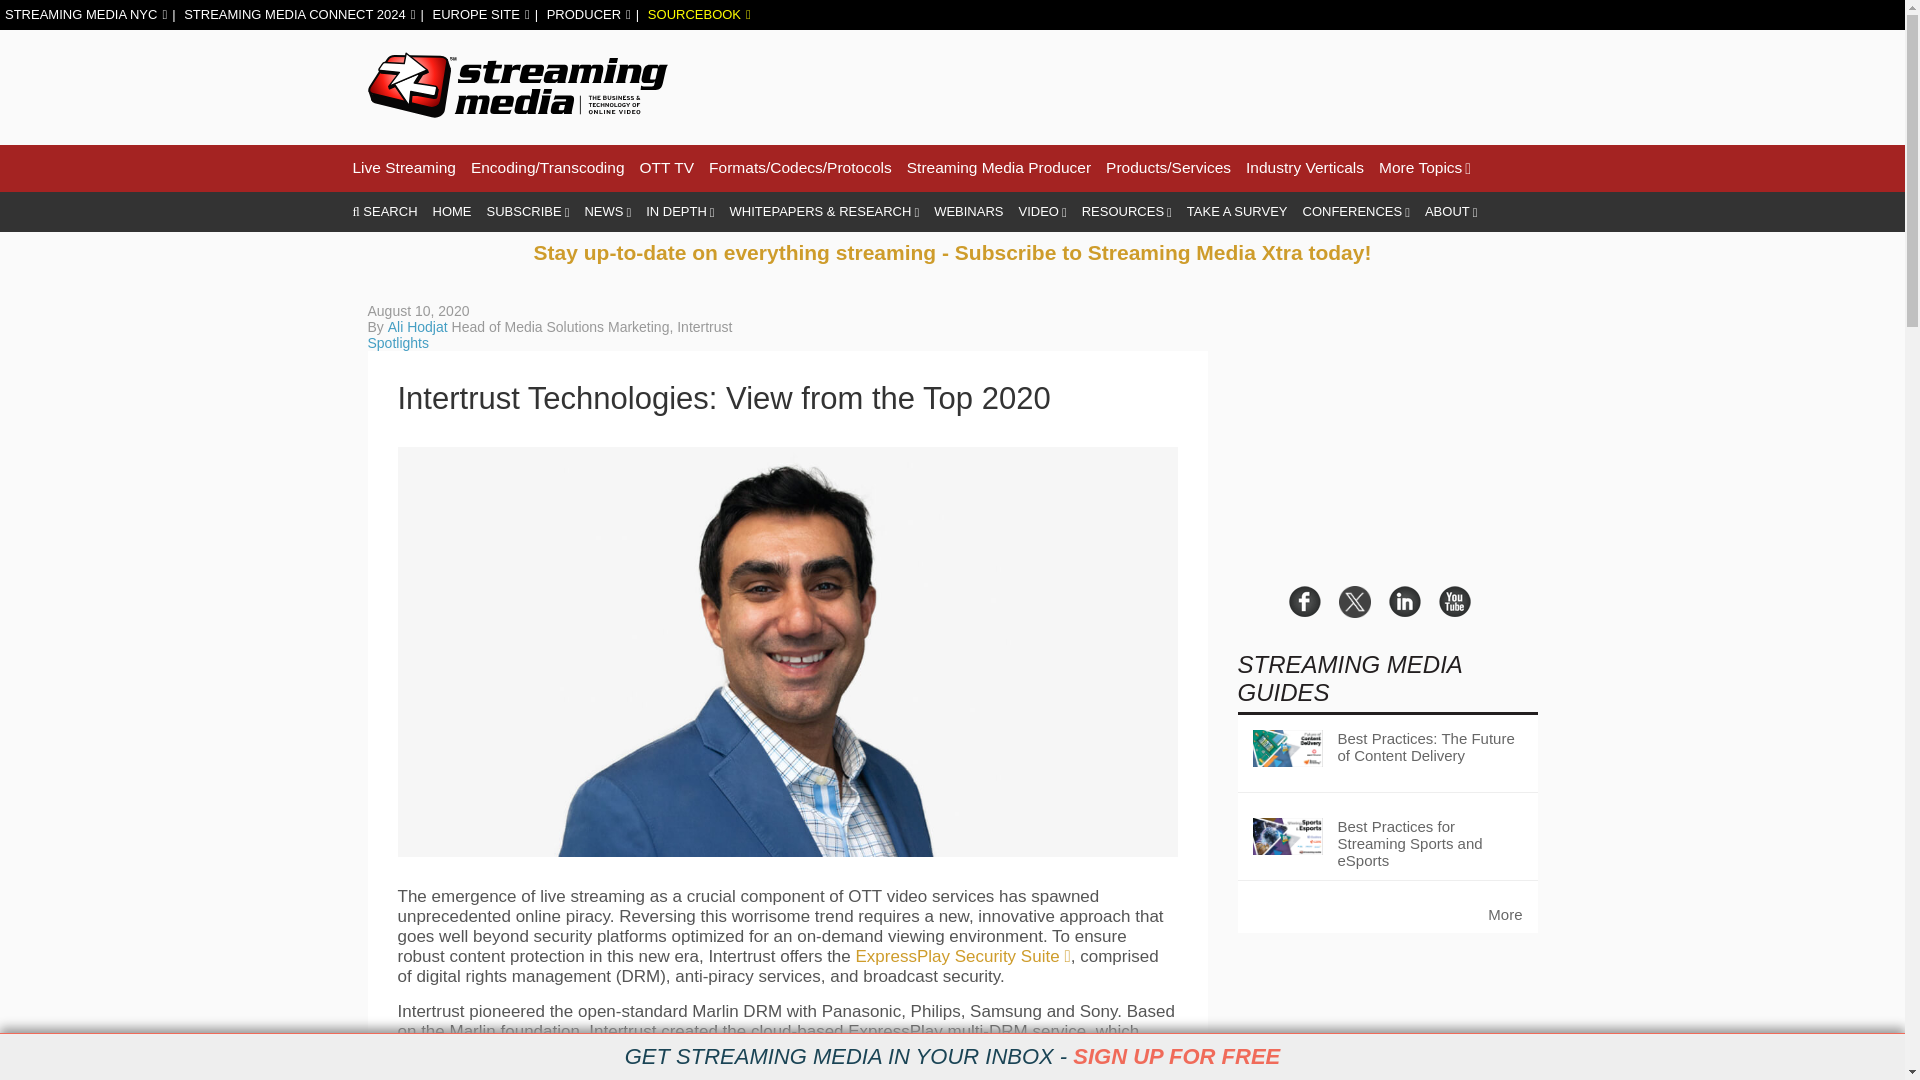 Image resolution: width=1920 pixels, height=1080 pixels. Describe the element at coordinates (299, 14) in the screenshot. I see `STREAMING MEDIA CONNECT 2024` at that location.